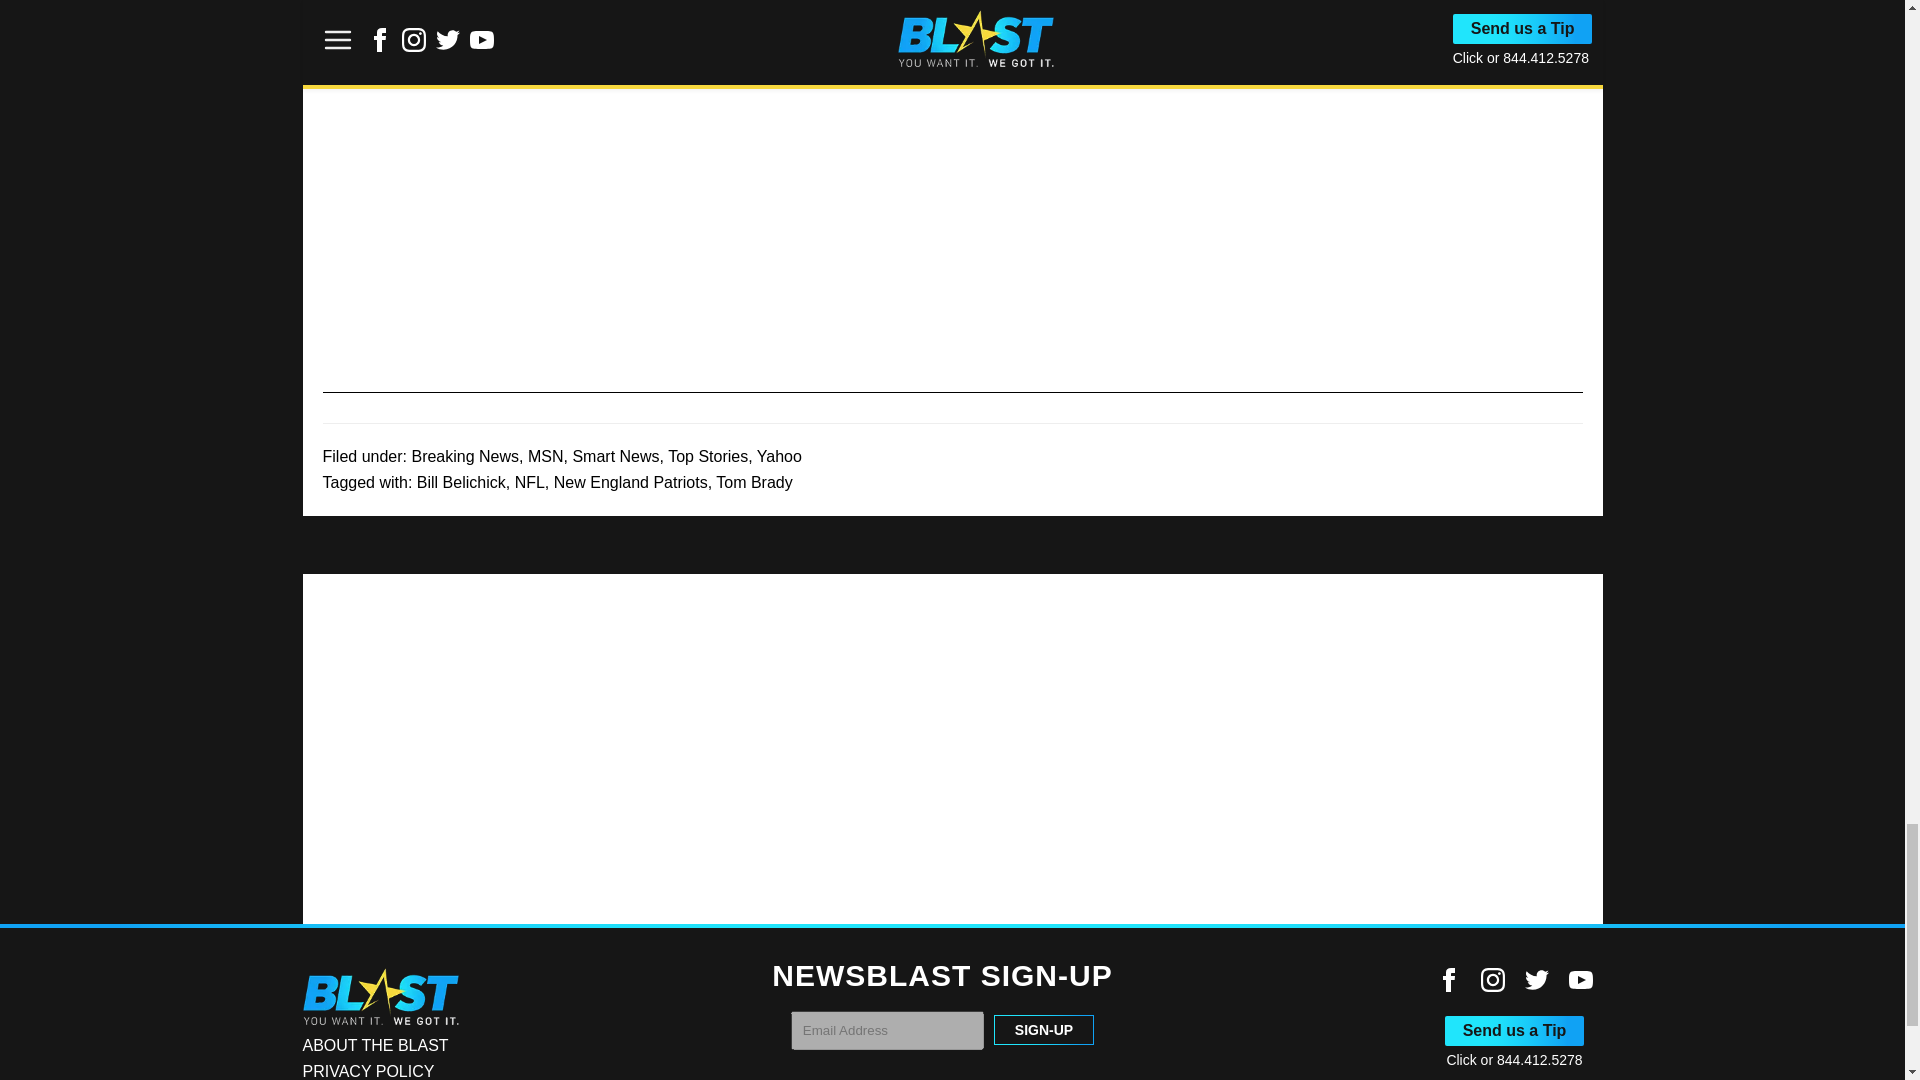 The height and width of the screenshot is (1080, 1920). I want to click on Yahoo, so click(779, 456).